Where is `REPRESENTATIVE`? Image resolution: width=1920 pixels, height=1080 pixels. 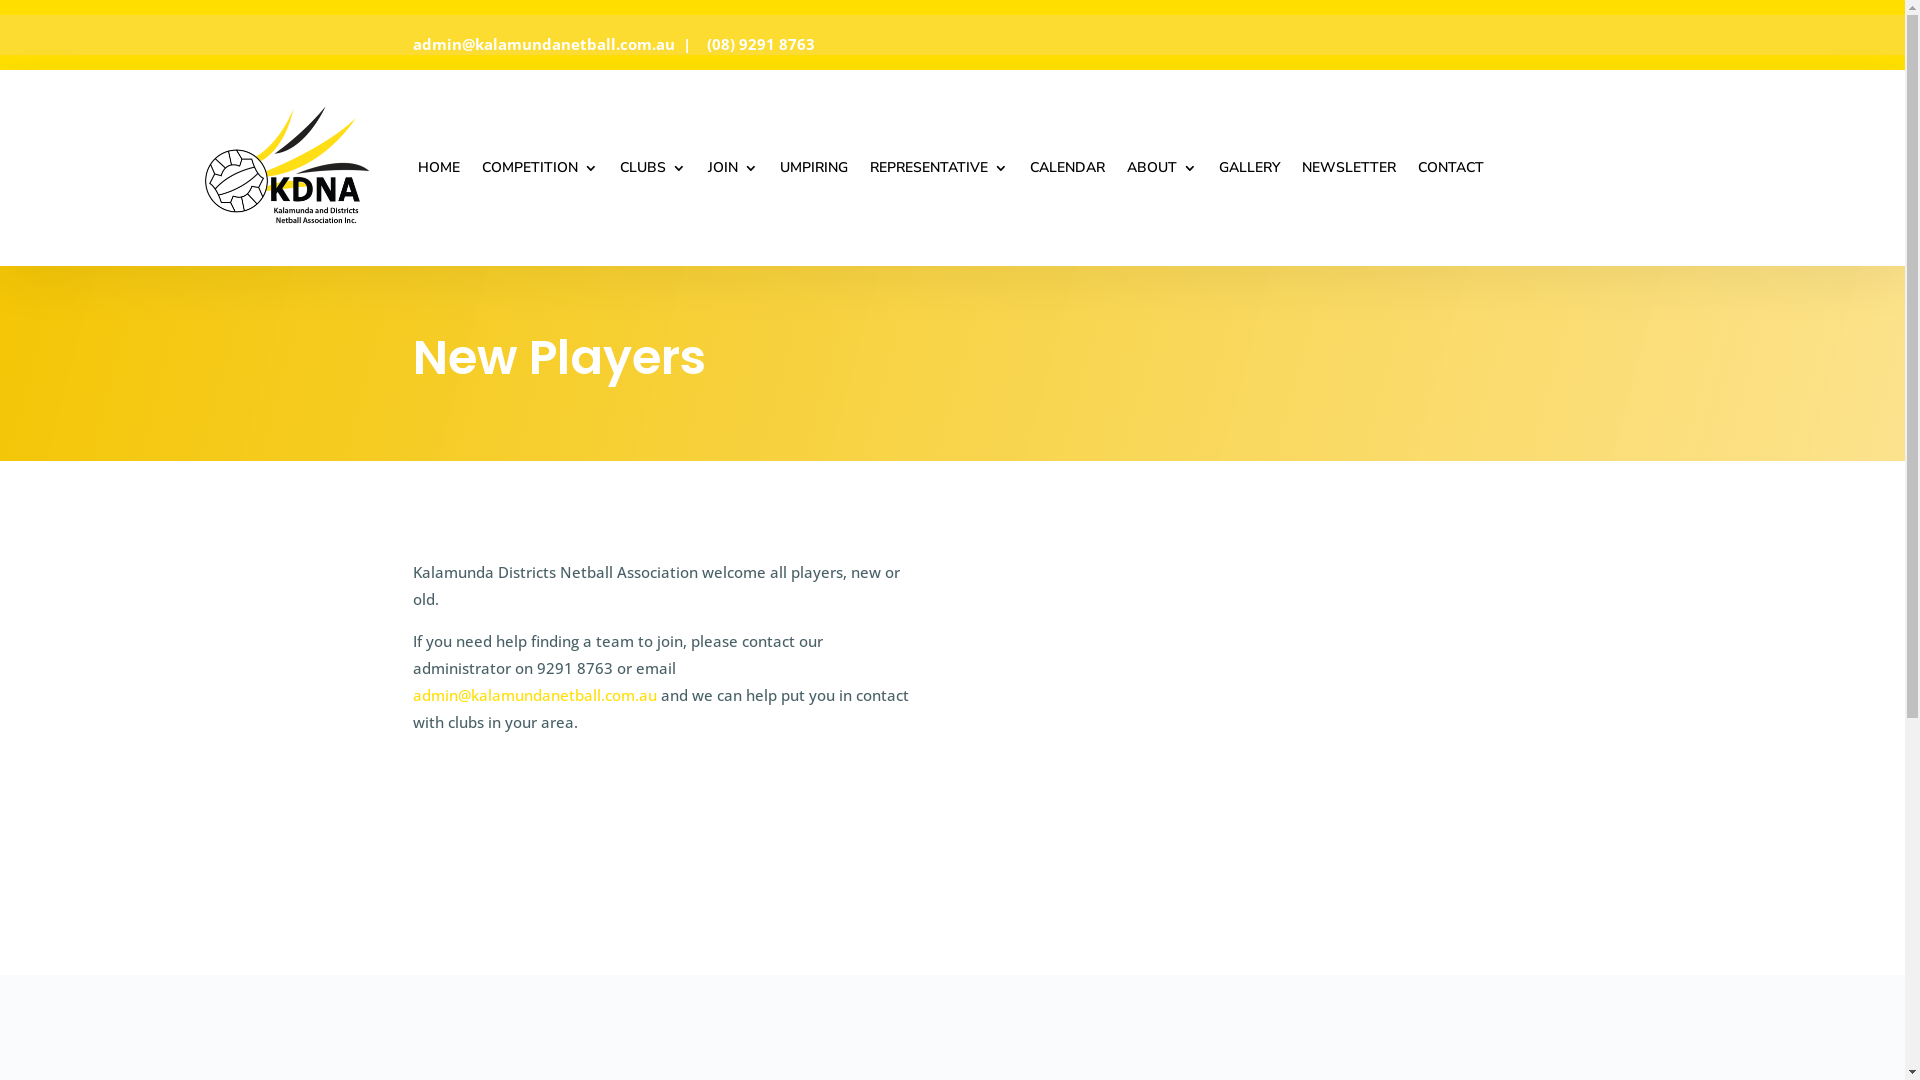
REPRESENTATIVE is located at coordinates (939, 168).